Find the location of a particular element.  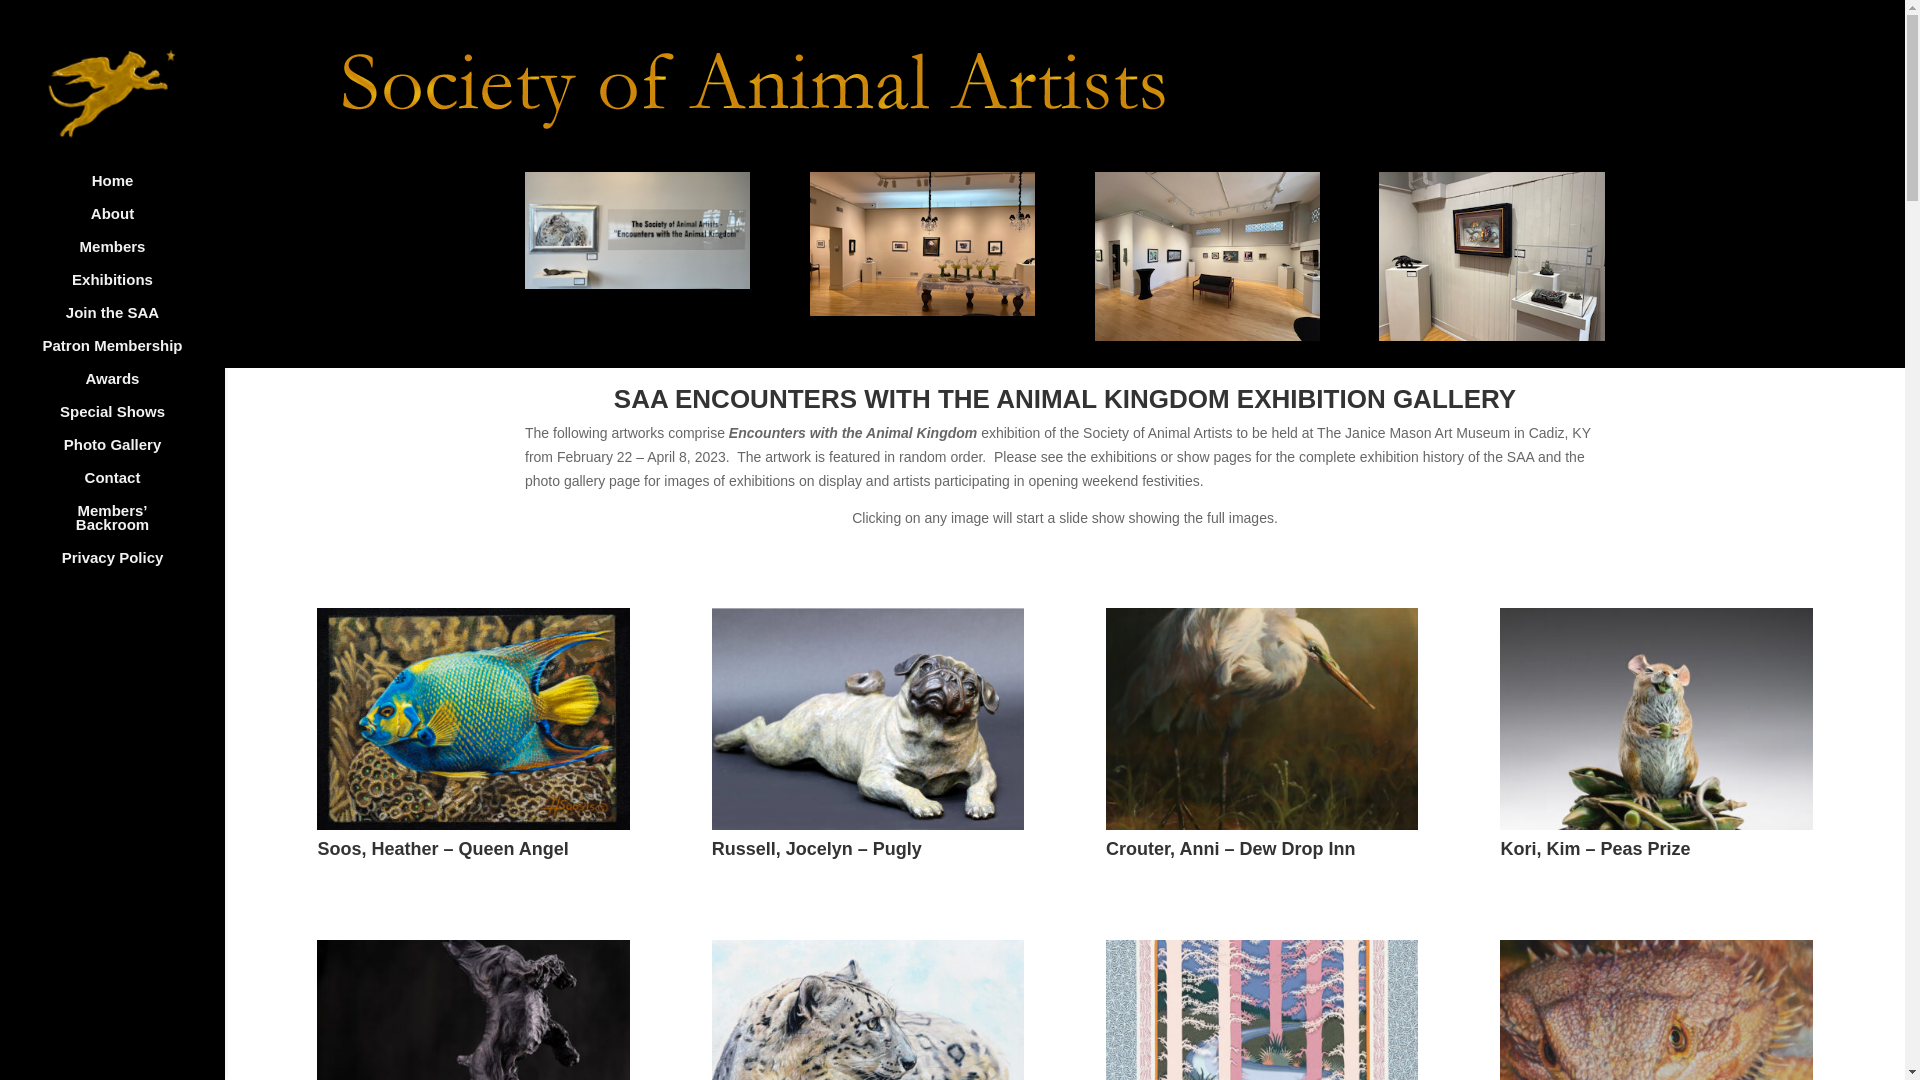

JMAM - 2 is located at coordinates (1207, 256).